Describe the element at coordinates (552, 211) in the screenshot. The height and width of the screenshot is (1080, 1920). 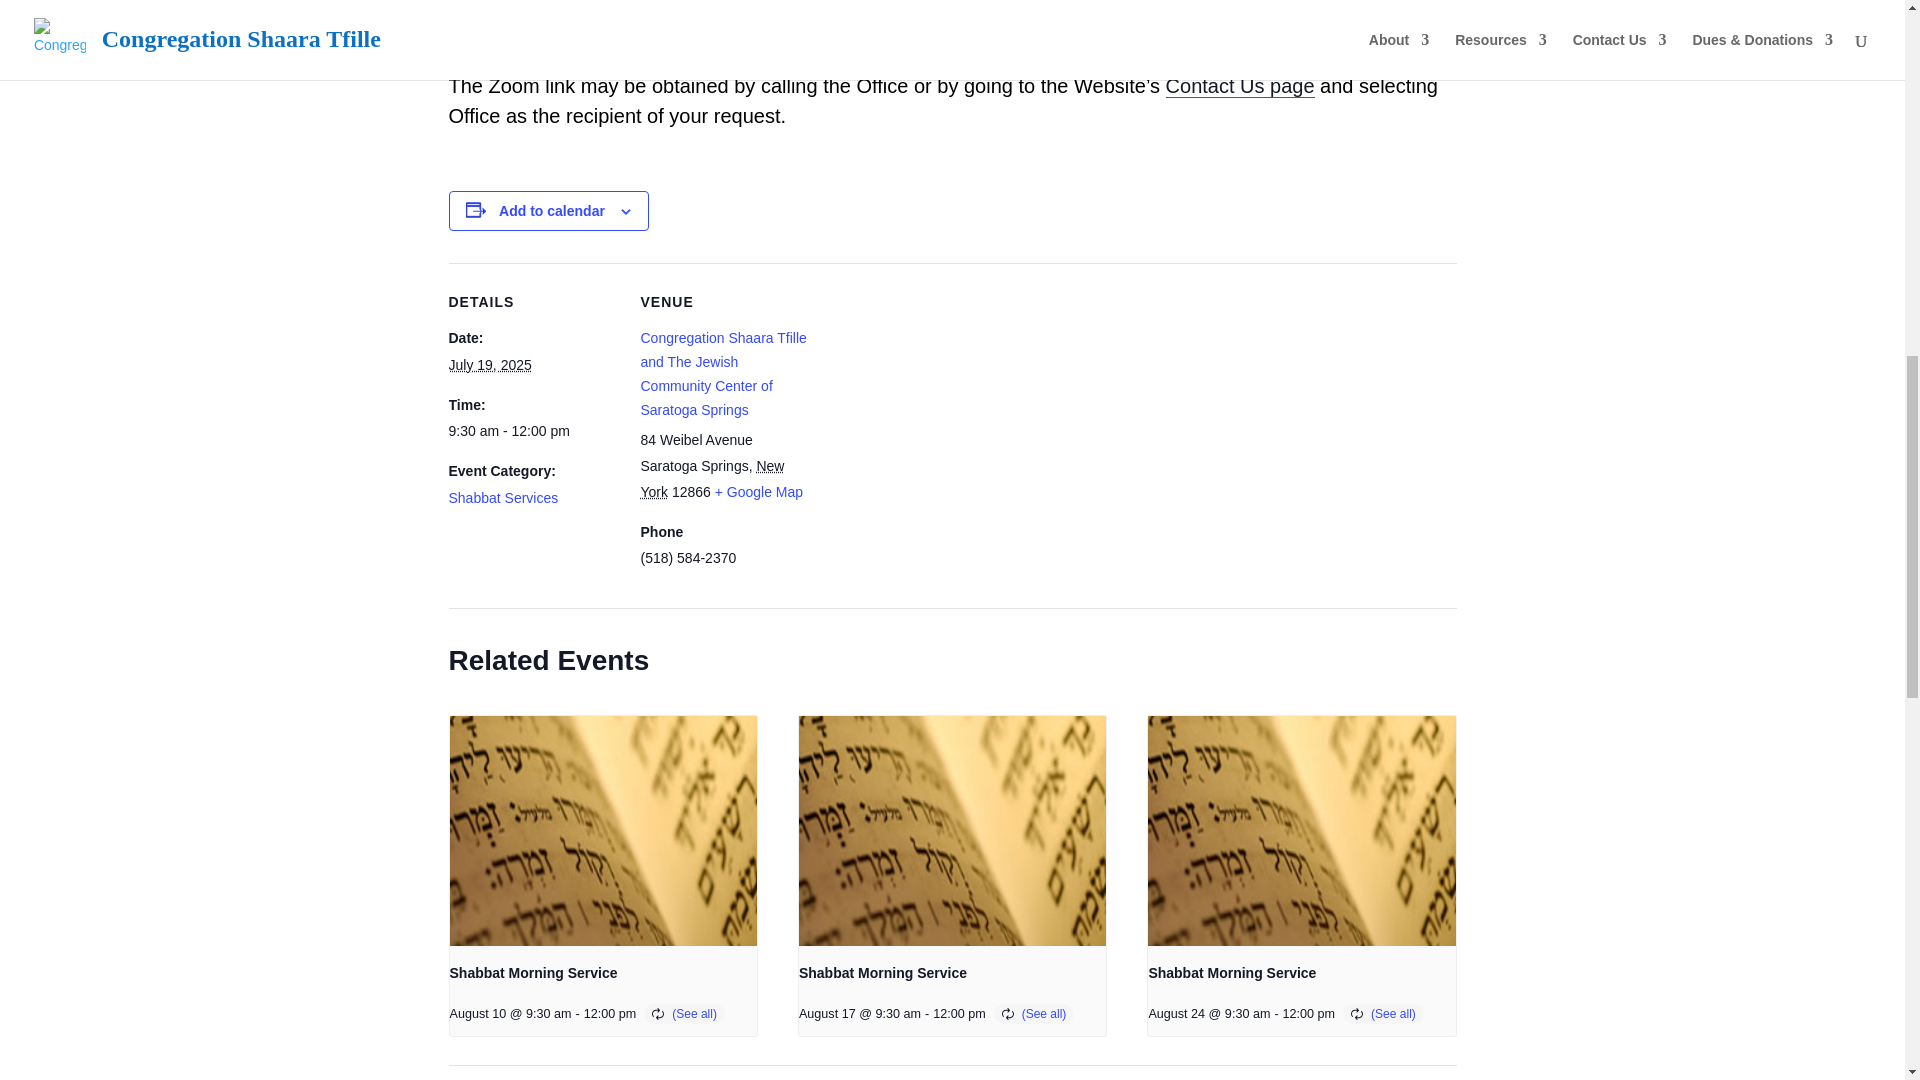
I see `Add to calendar` at that location.